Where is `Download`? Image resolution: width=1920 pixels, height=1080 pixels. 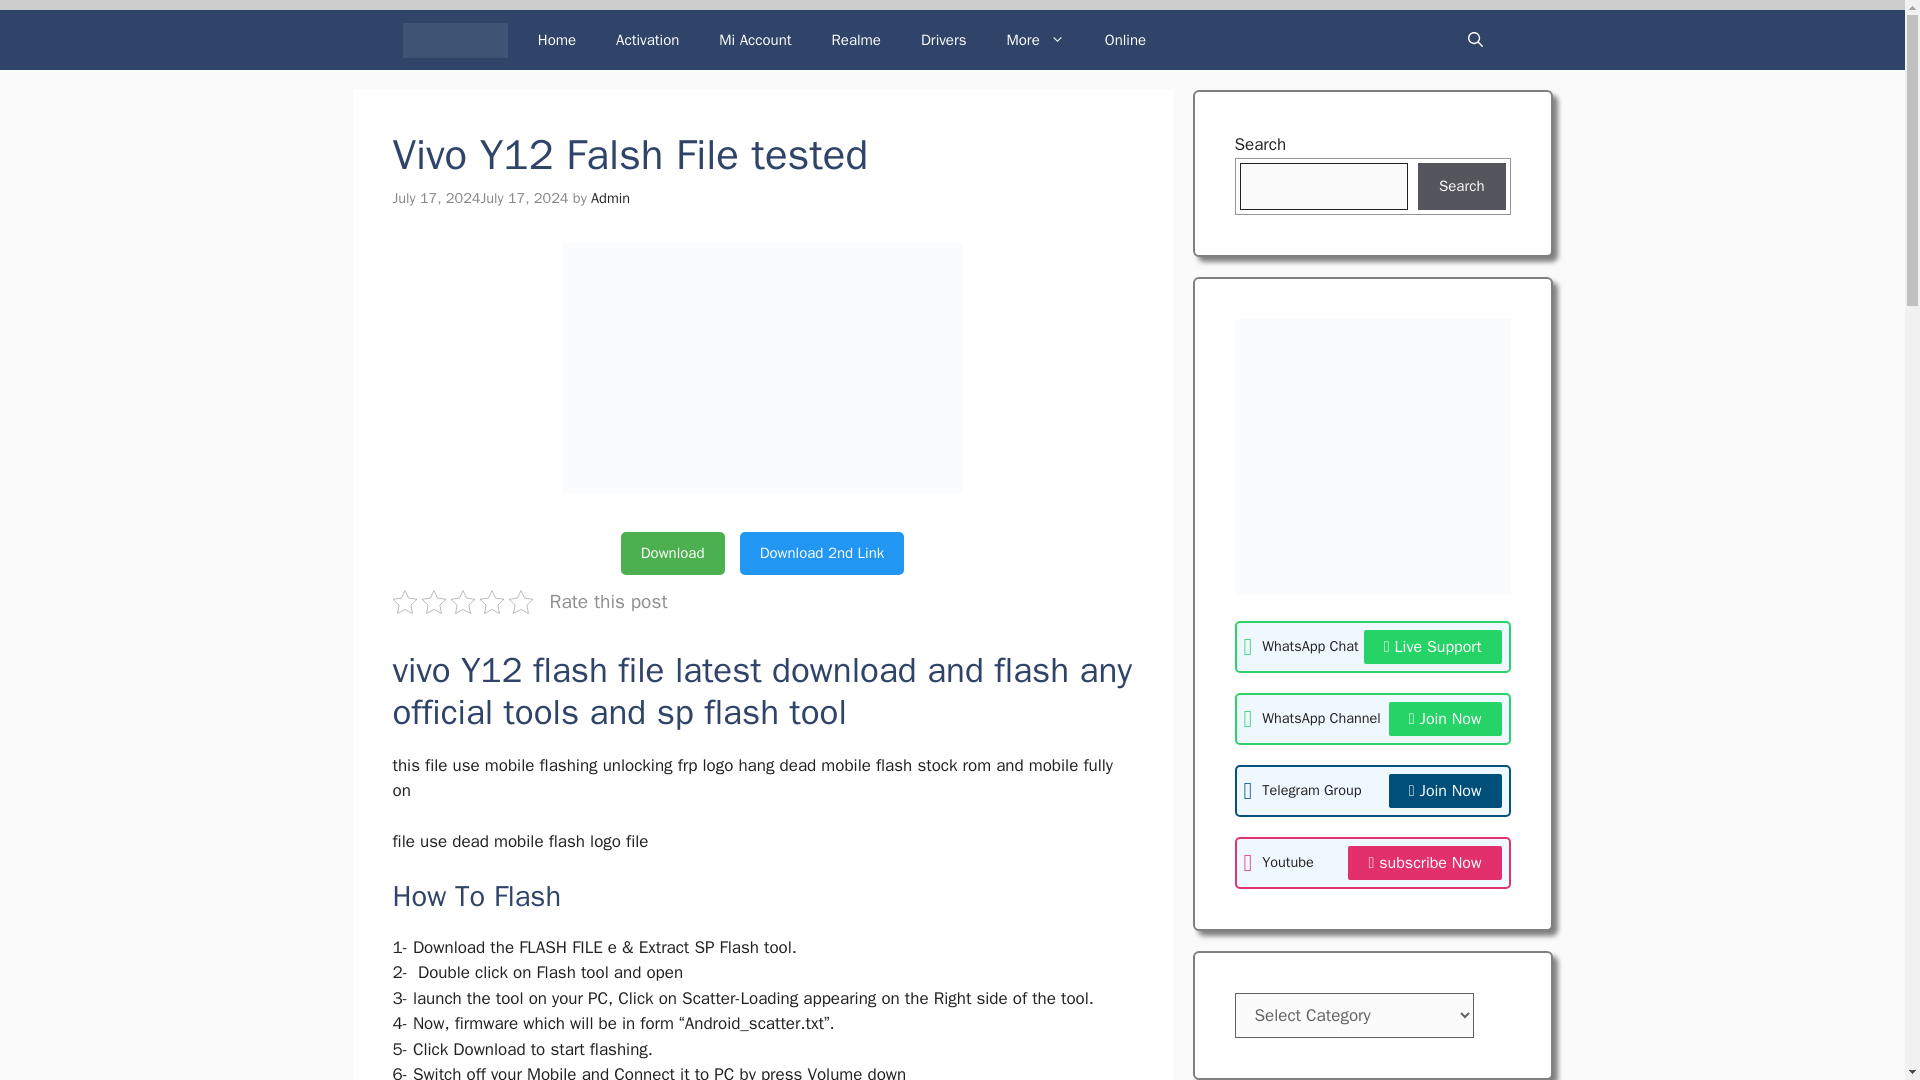
Download is located at coordinates (672, 553).